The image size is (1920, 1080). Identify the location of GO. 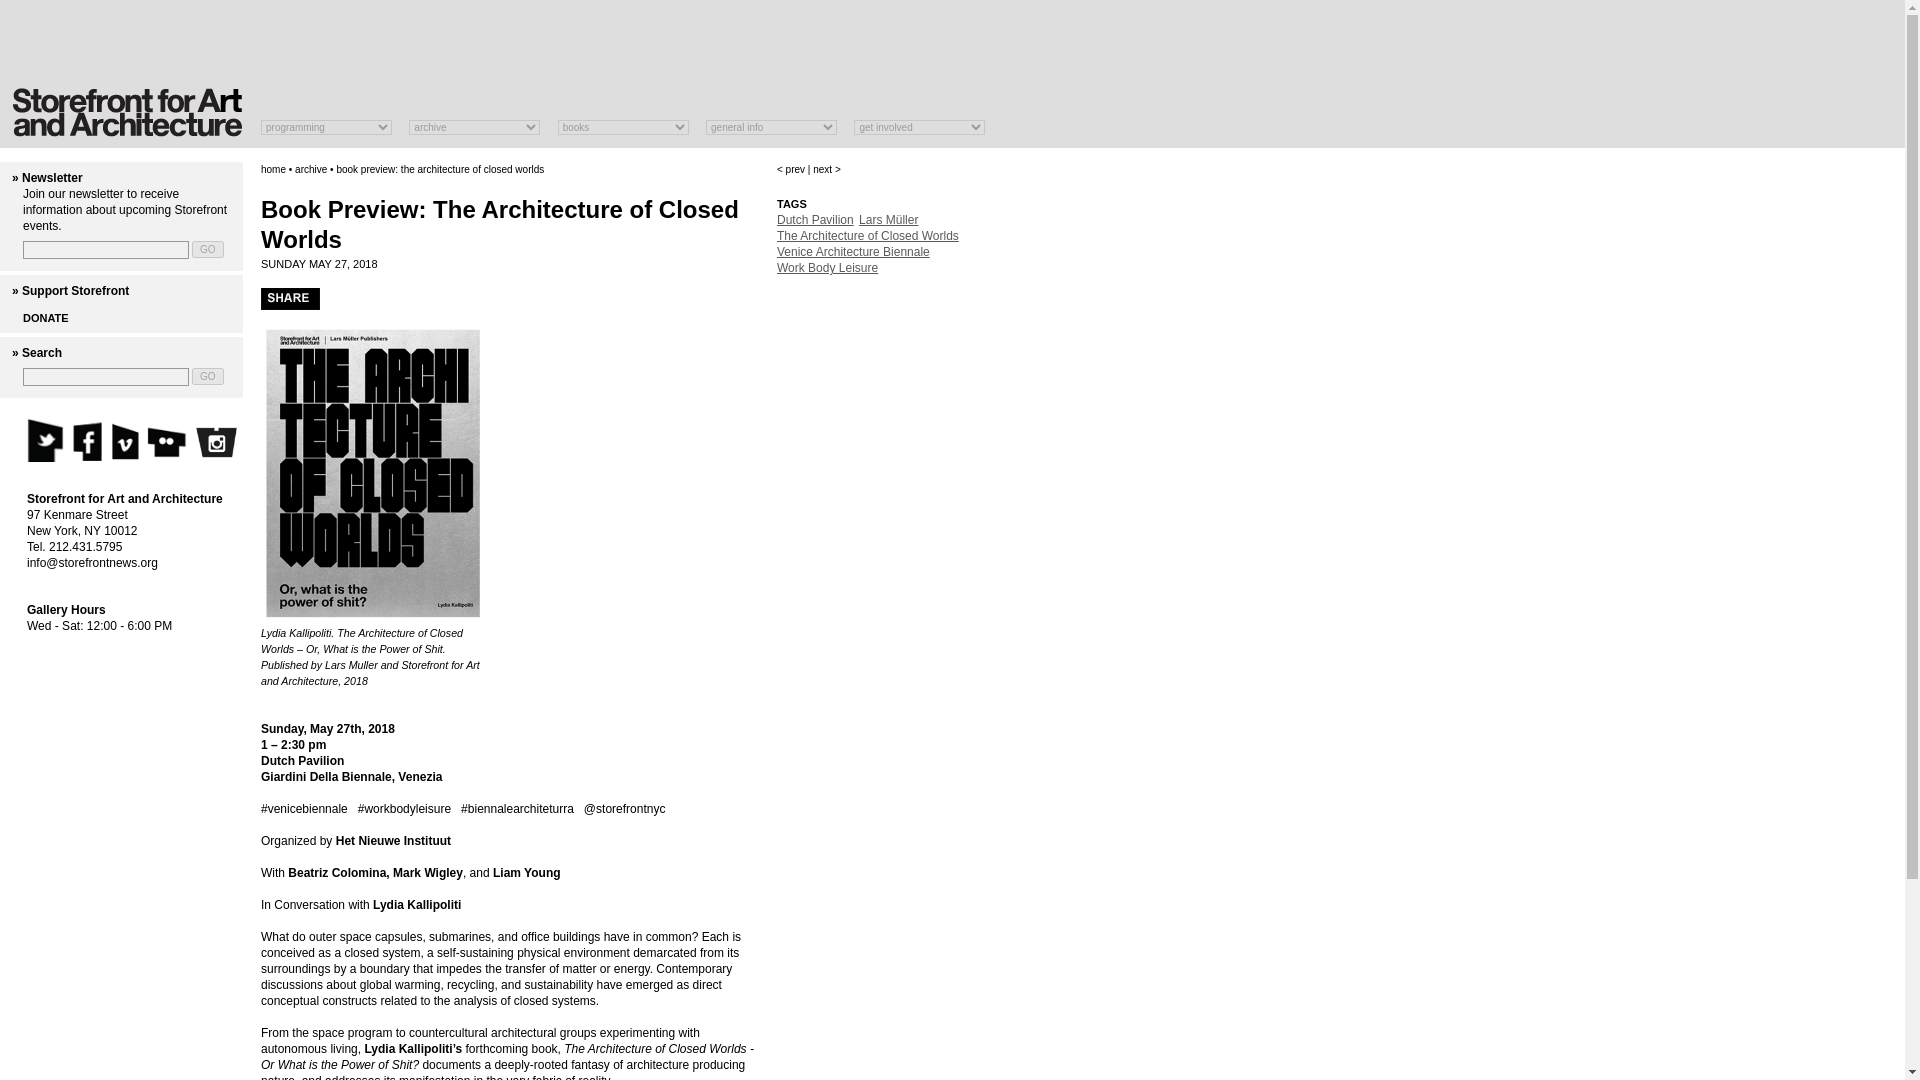
(208, 249).